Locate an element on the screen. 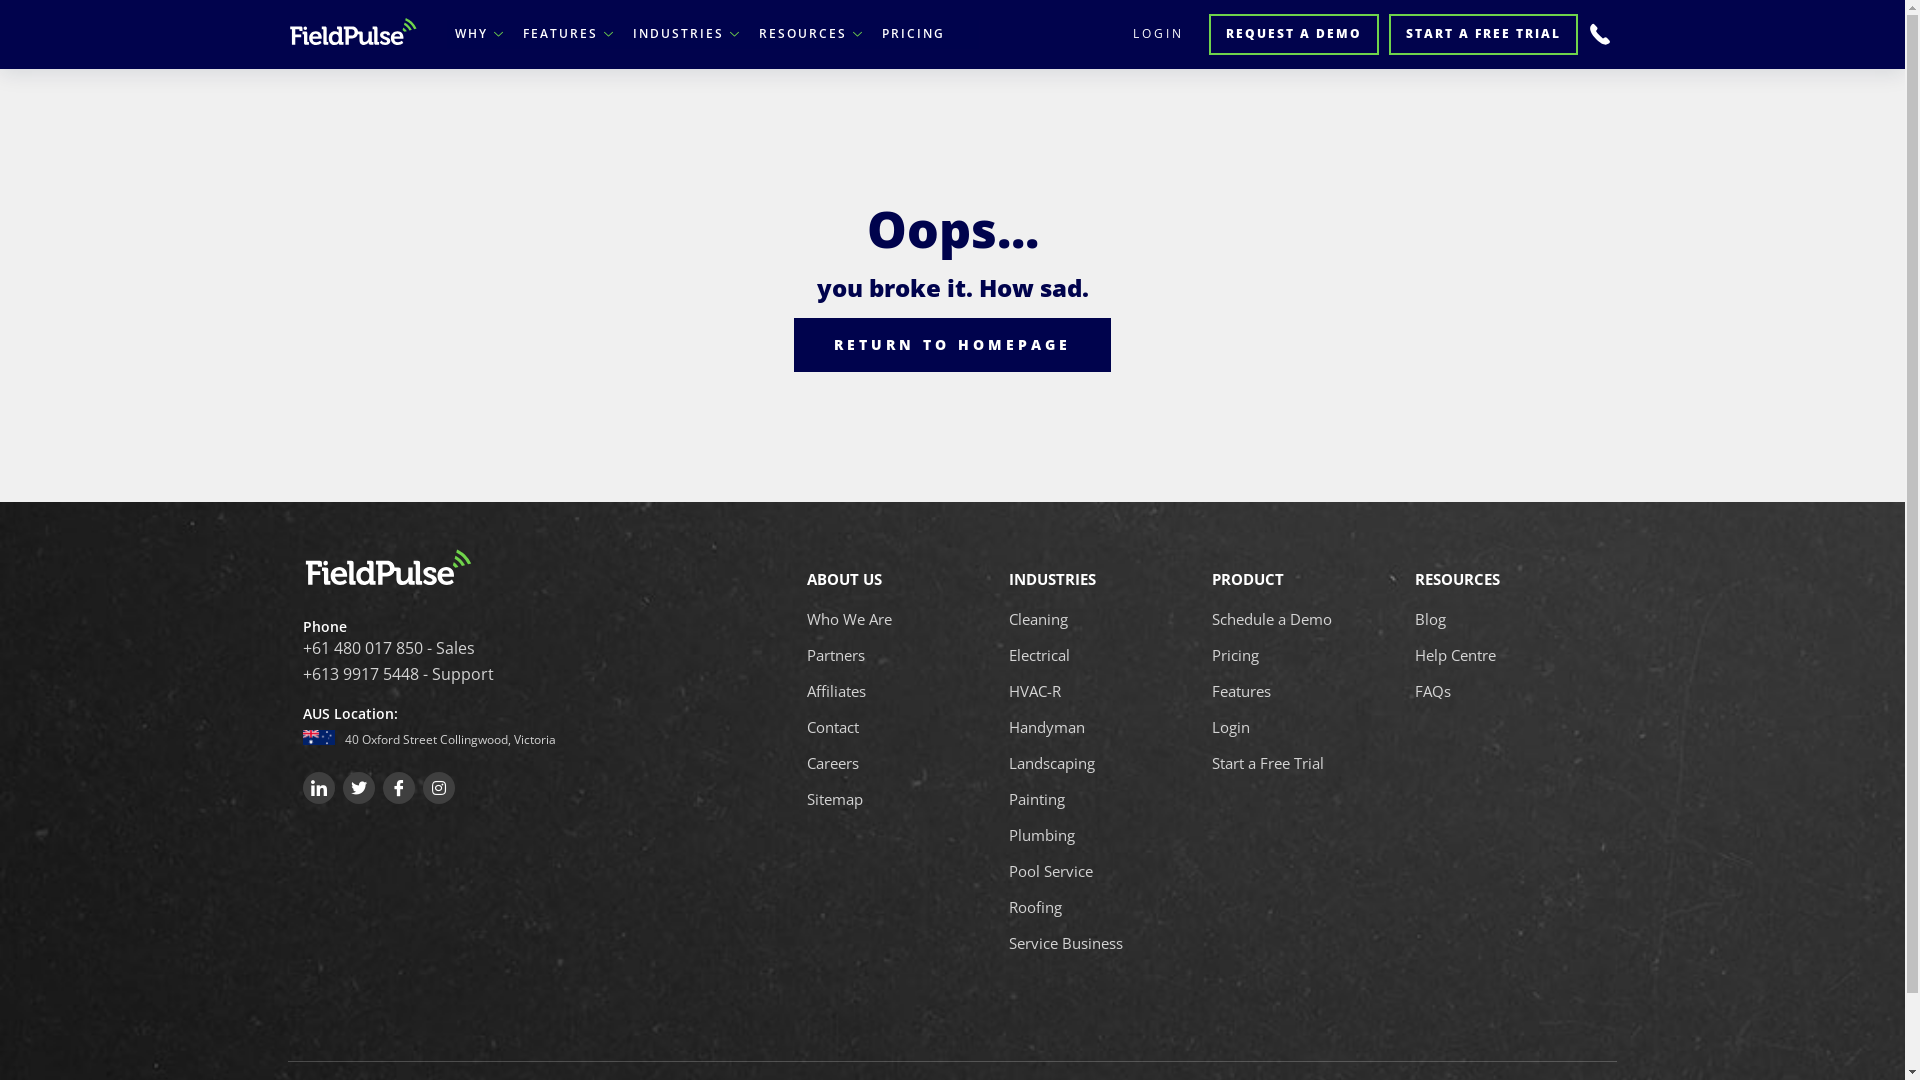 The image size is (1920, 1080). HVAC-R is located at coordinates (1035, 691).